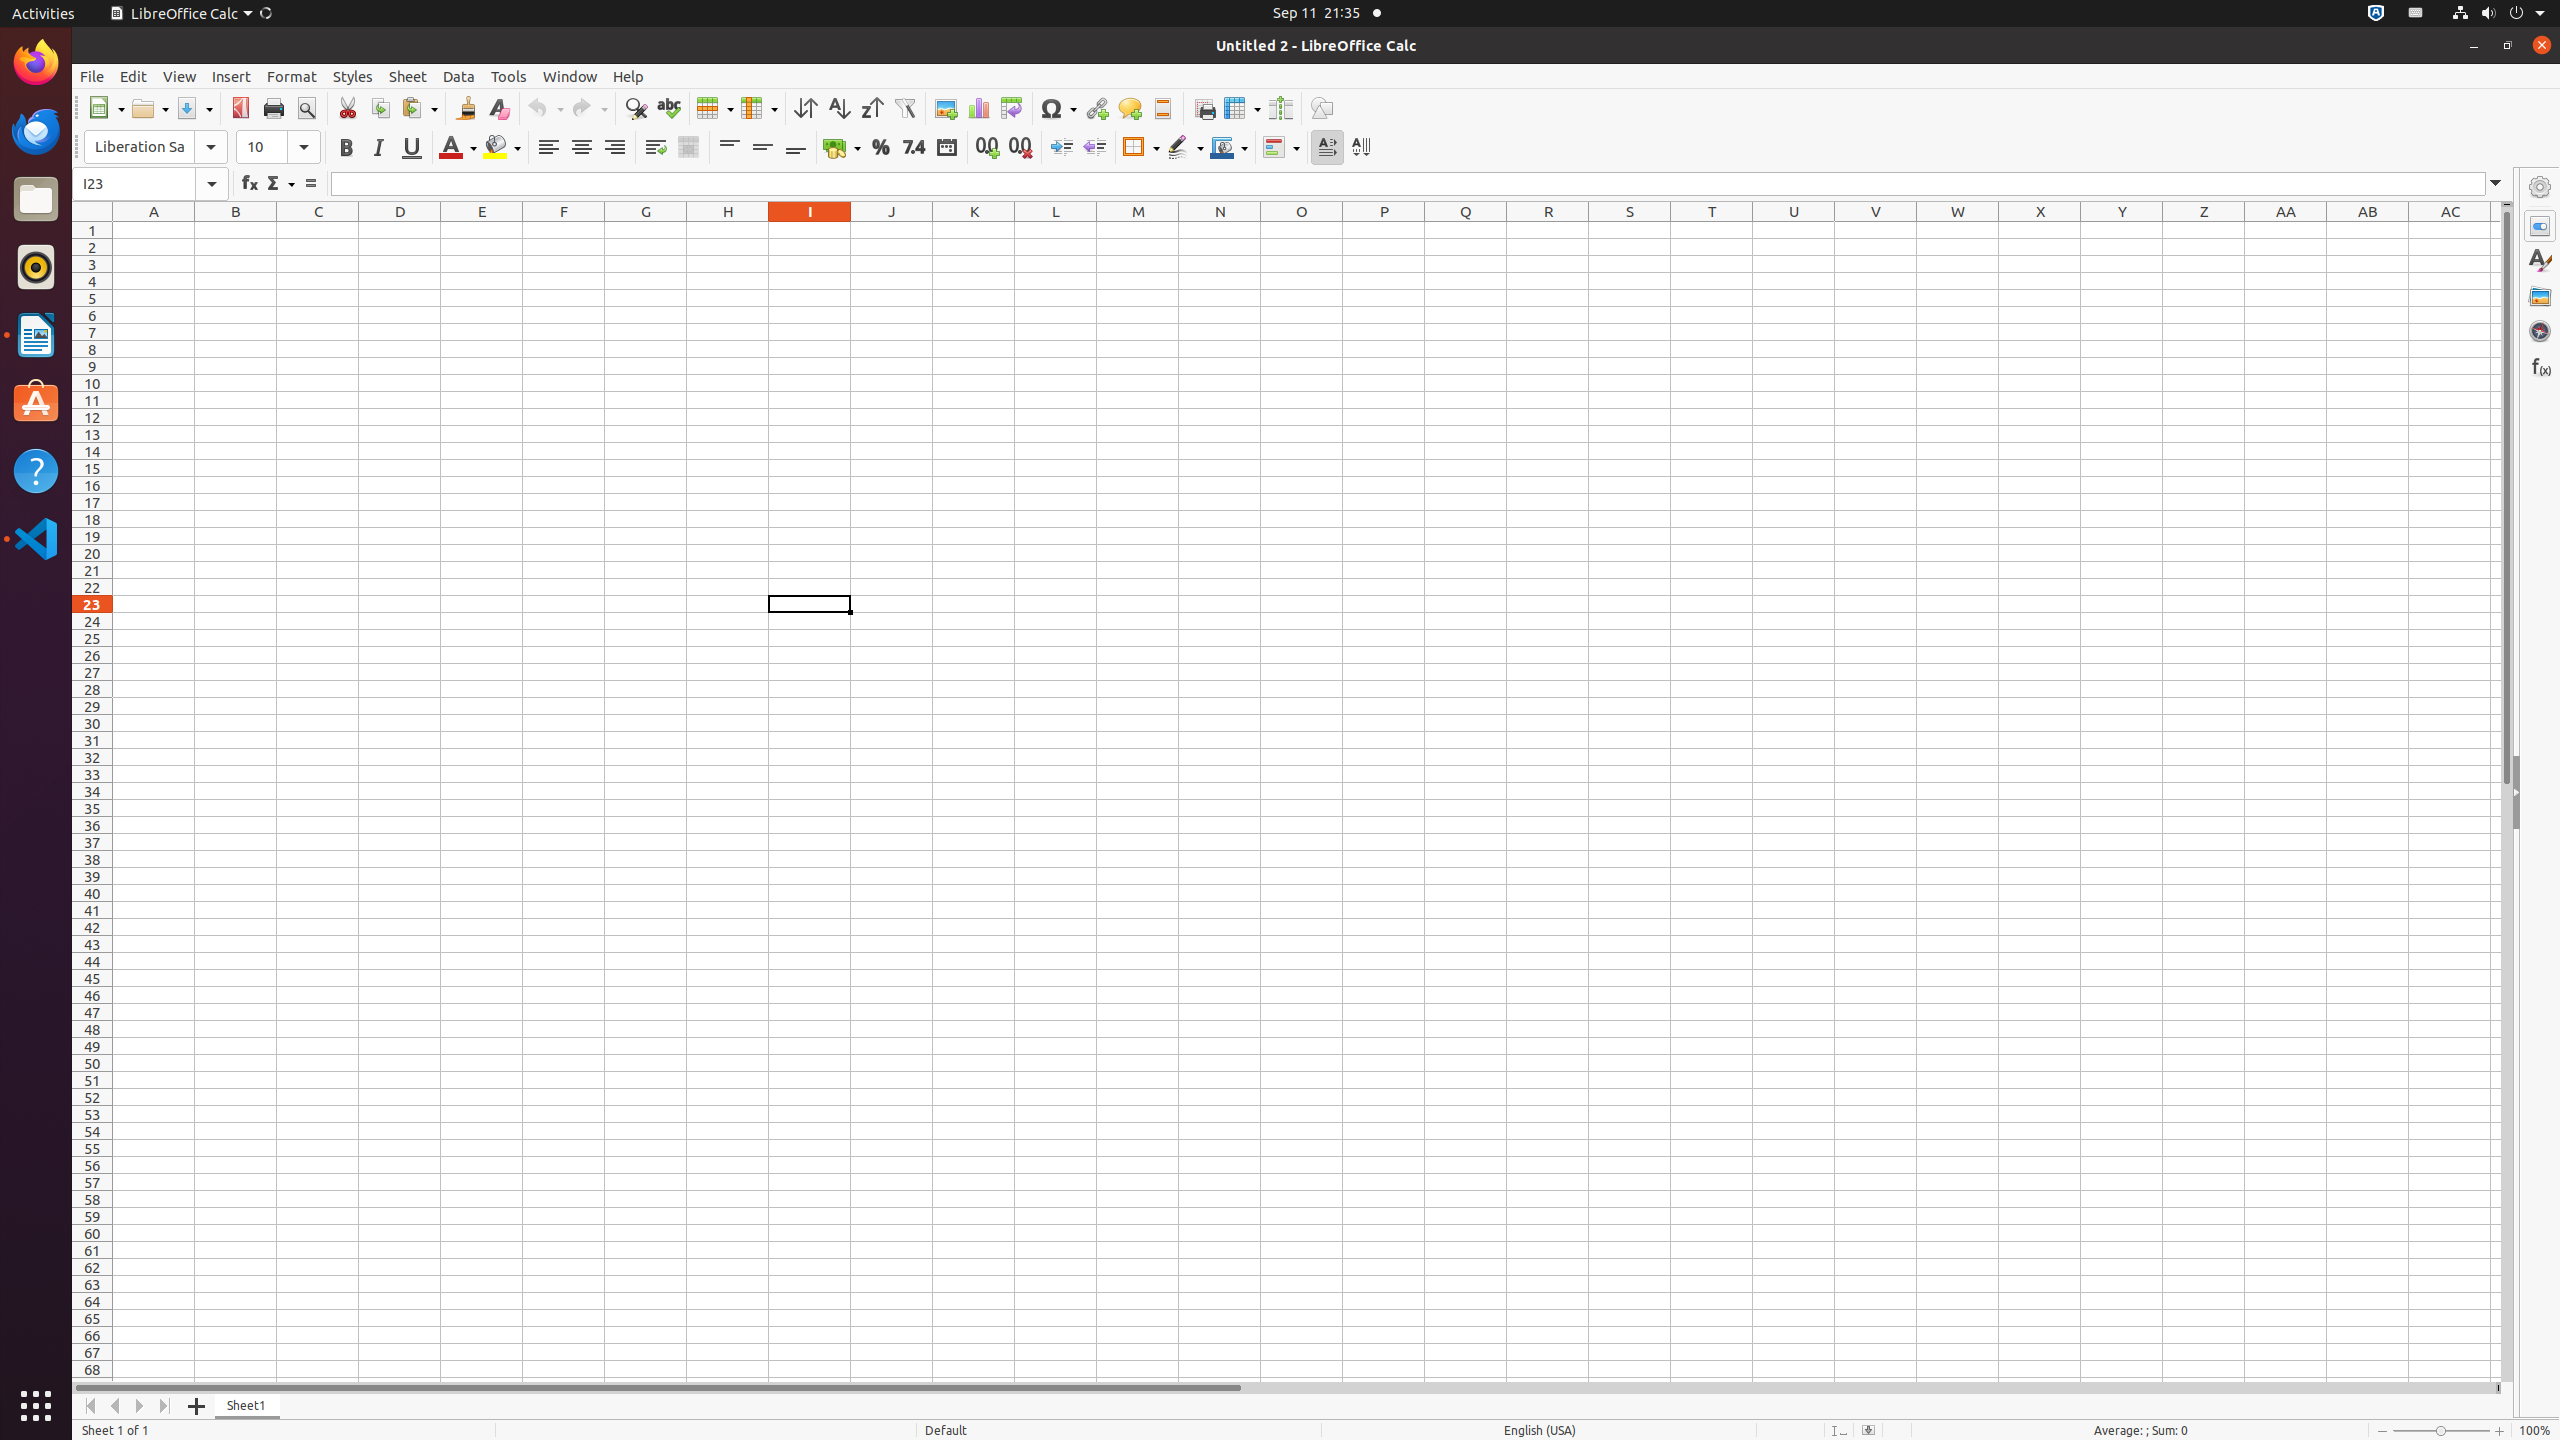 The width and height of the screenshot is (2560, 1440). I want to click on Font Color, so click(458, 148).